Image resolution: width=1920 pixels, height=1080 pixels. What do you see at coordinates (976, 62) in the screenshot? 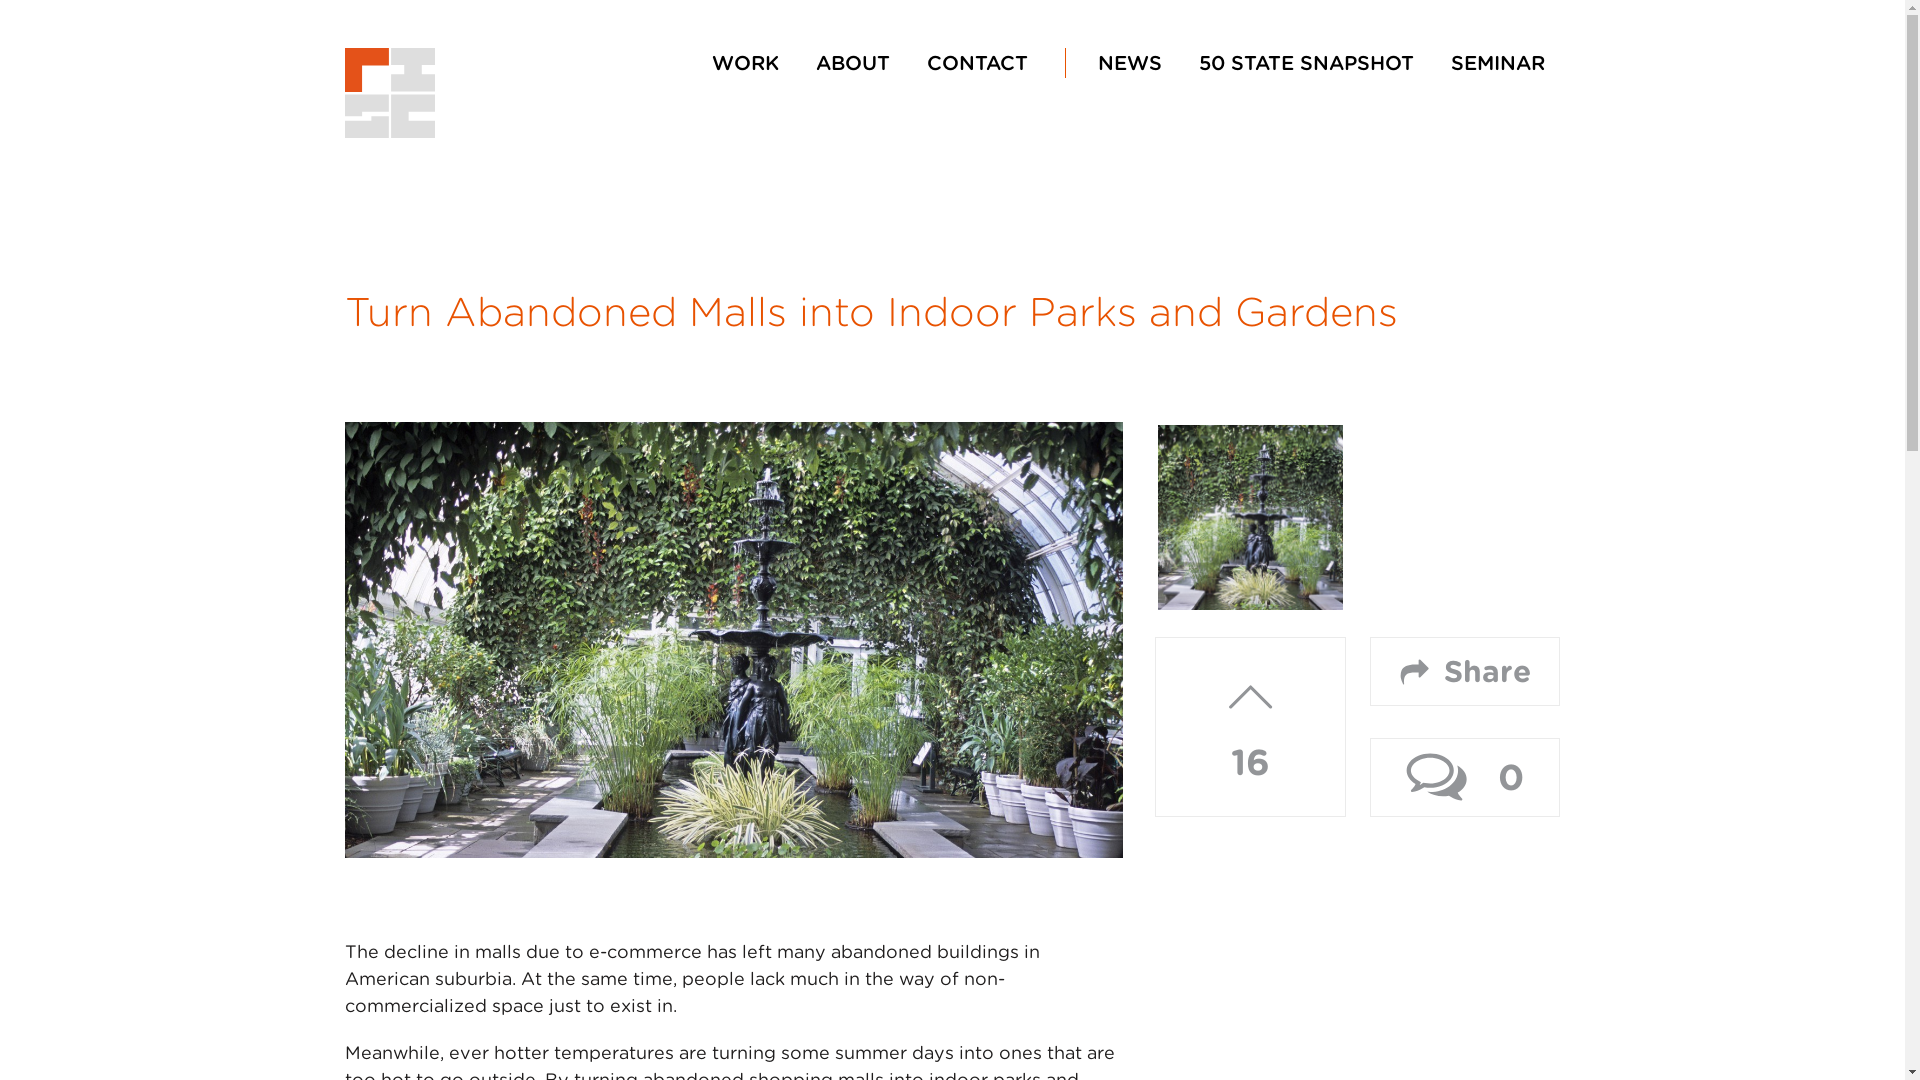
I see `CONTACT` at bounding box center [976, 62].